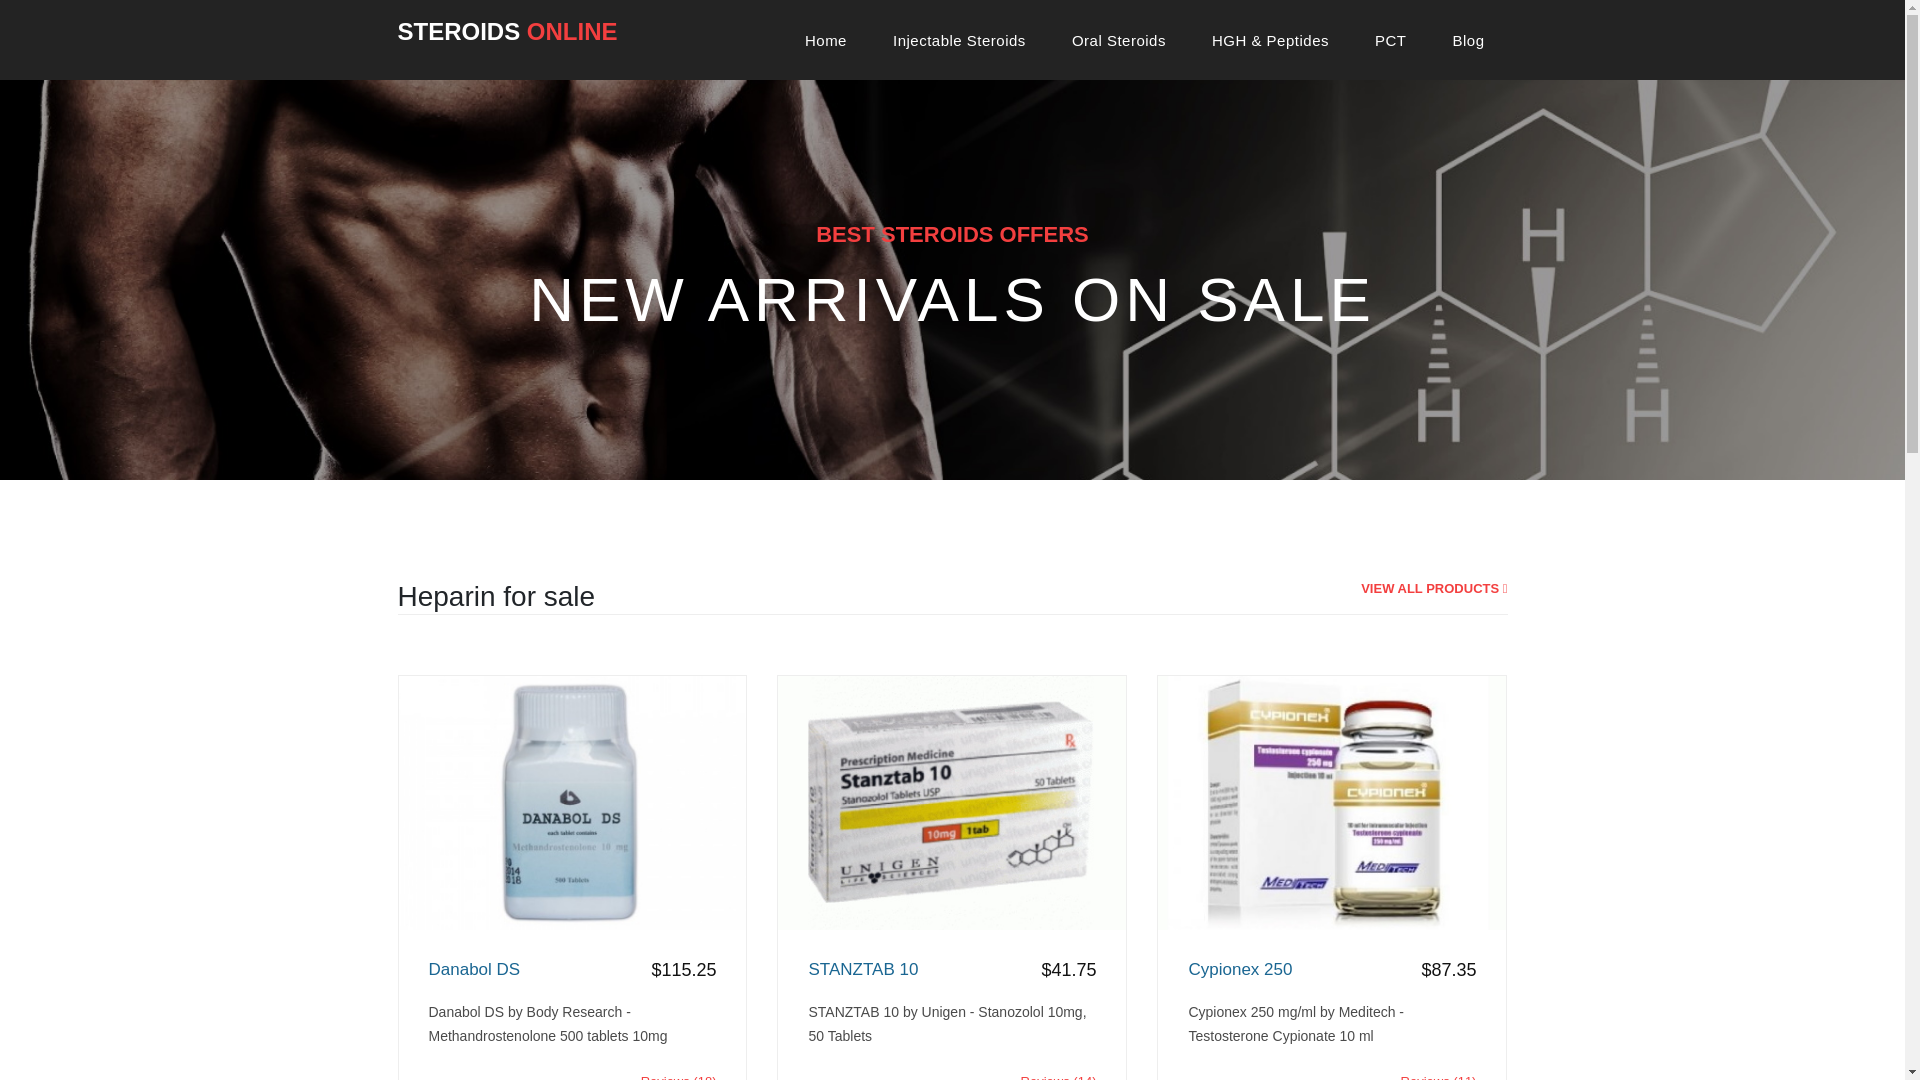  Describe the element at coordinates (1332, 970) in the screenshot. I see `Cypionex 250` at that location.